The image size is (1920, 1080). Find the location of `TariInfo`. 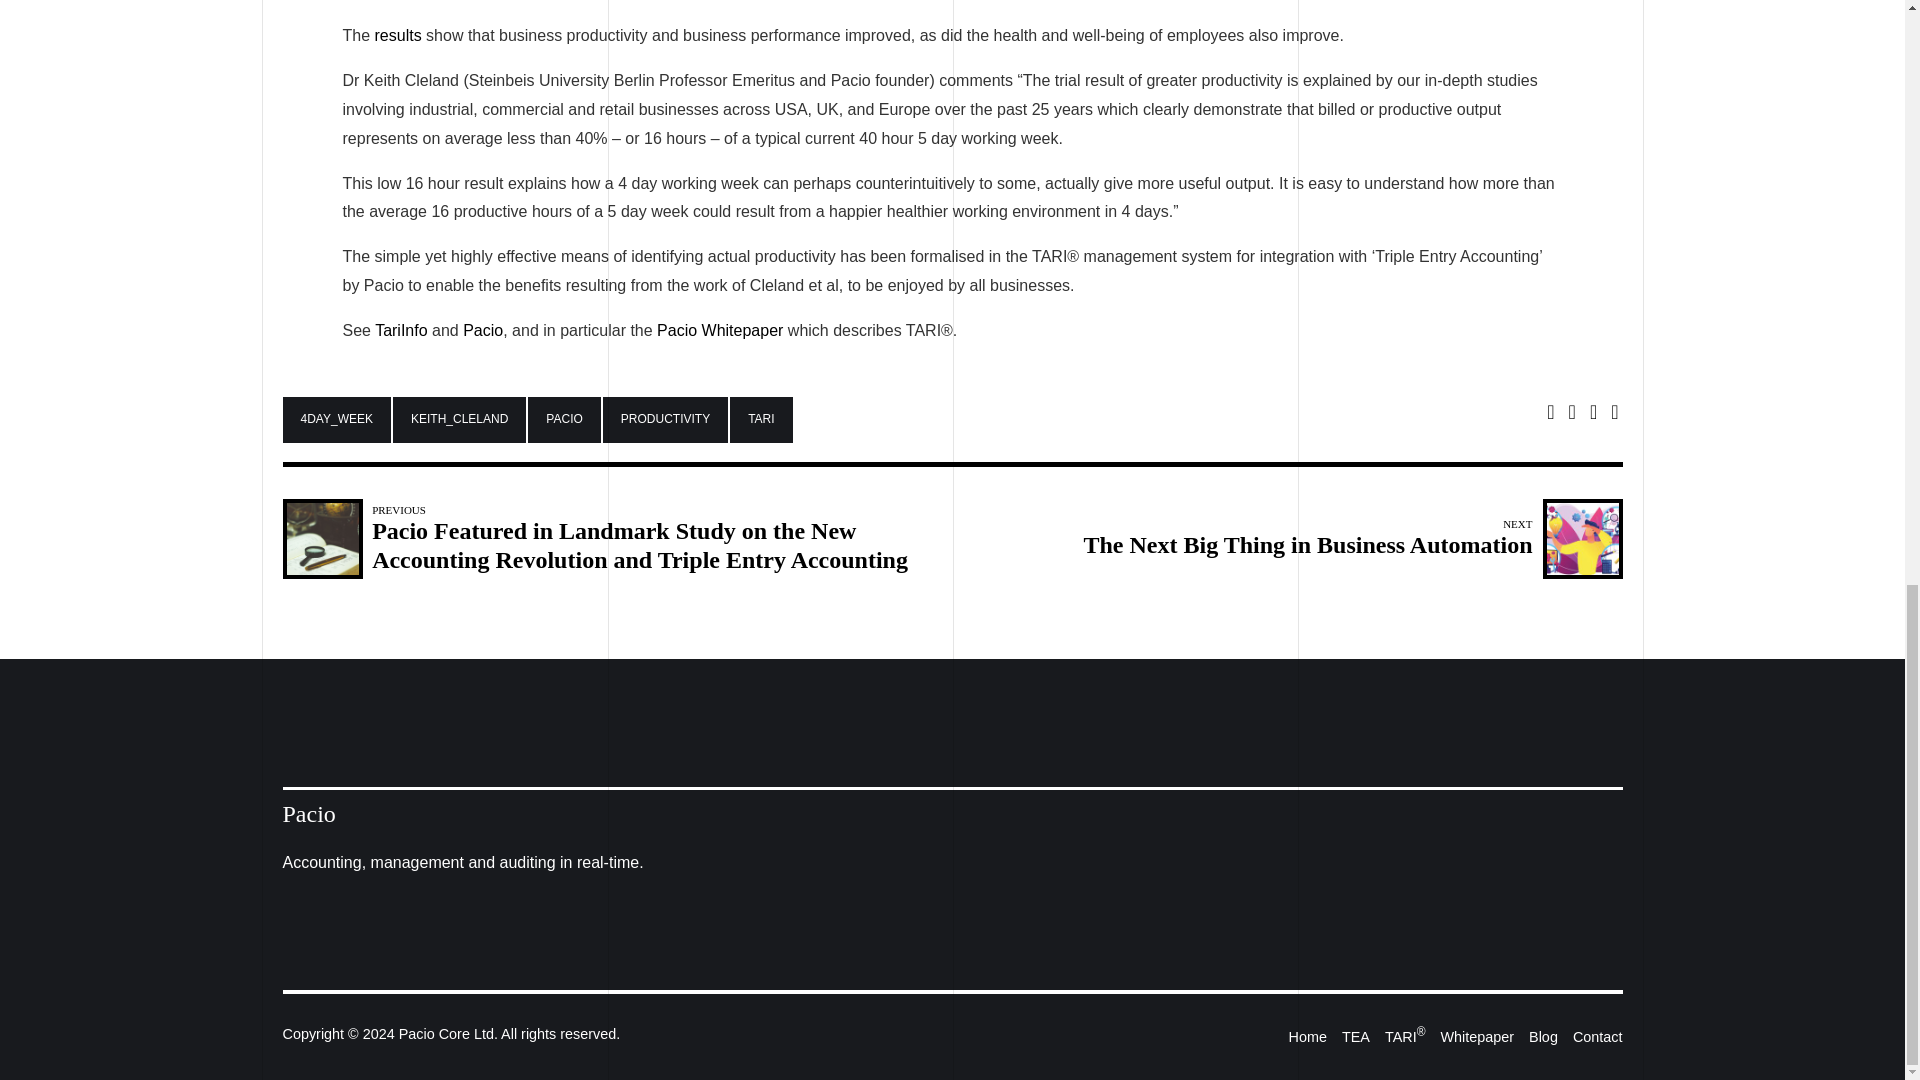

TariInfo is located at coordinates (1348, 538).